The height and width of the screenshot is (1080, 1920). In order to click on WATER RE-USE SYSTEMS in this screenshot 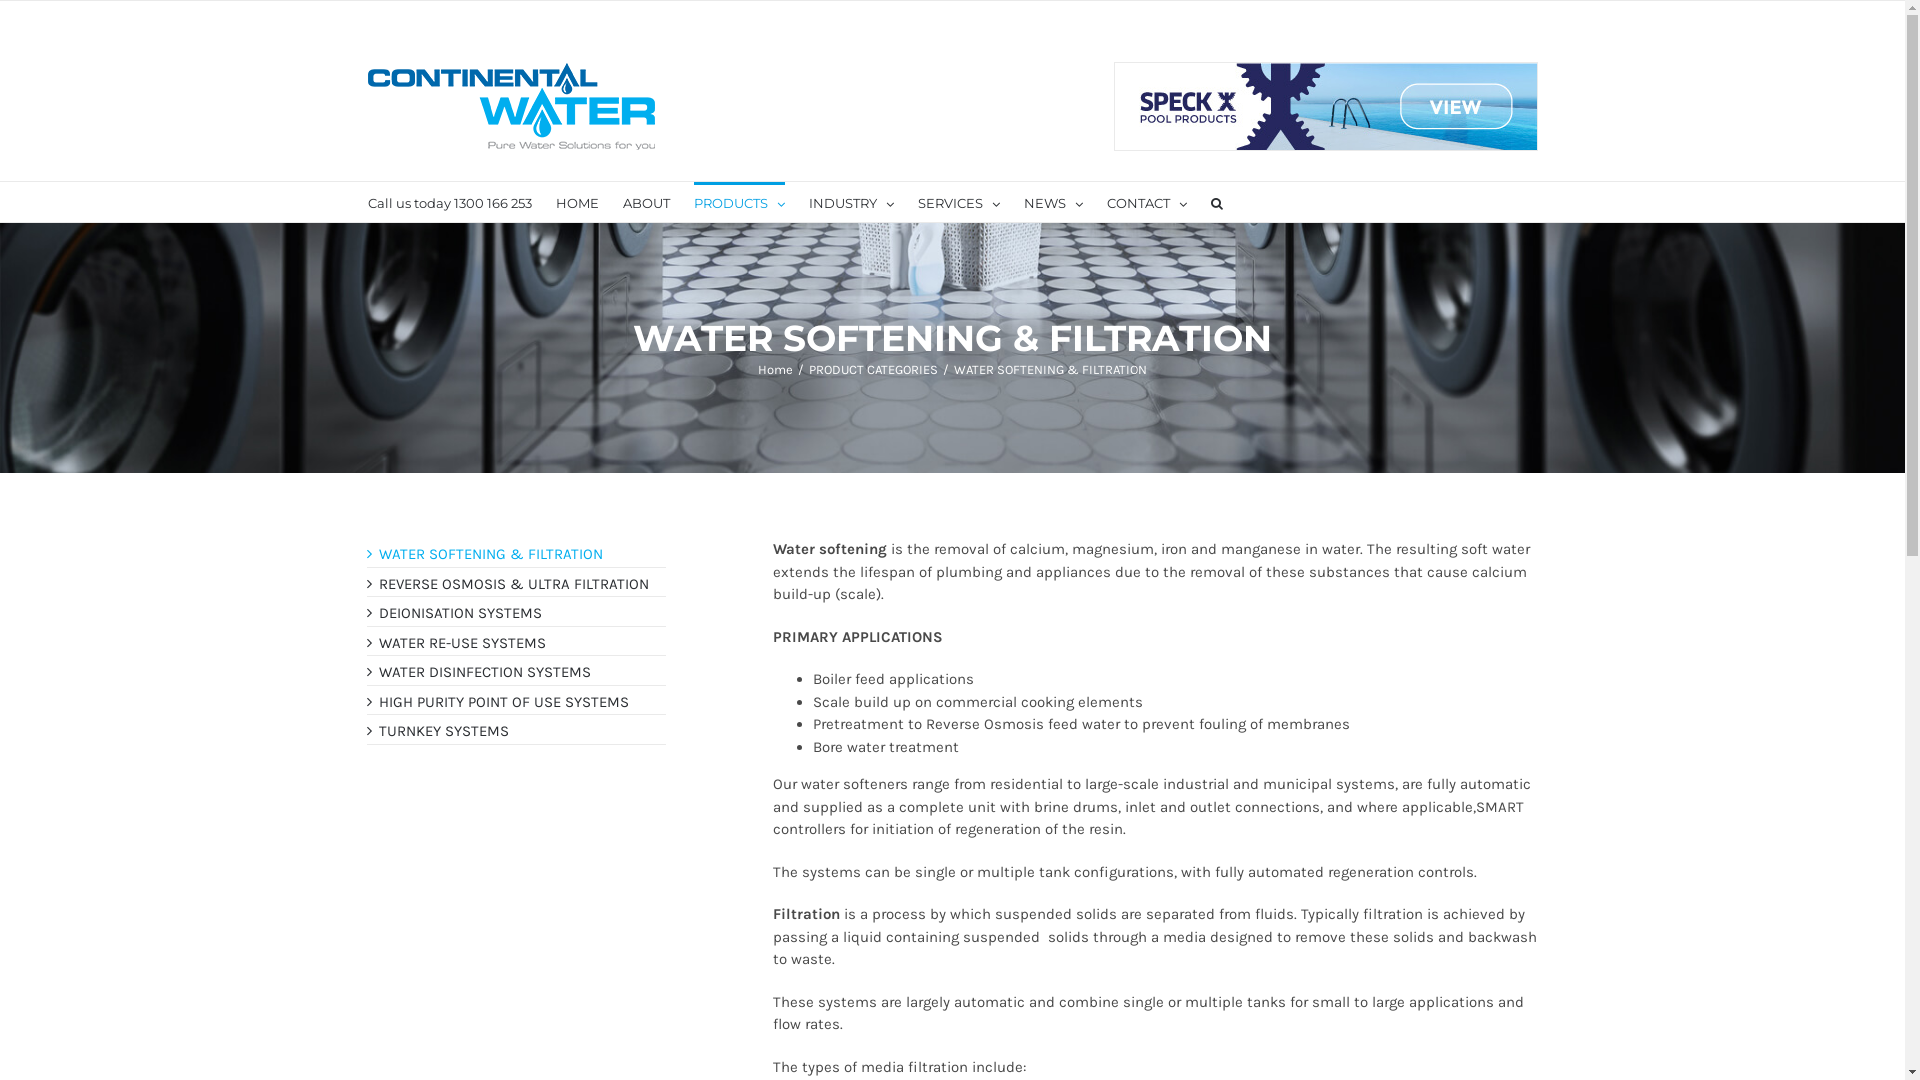, I will do `click(462, 643)`.